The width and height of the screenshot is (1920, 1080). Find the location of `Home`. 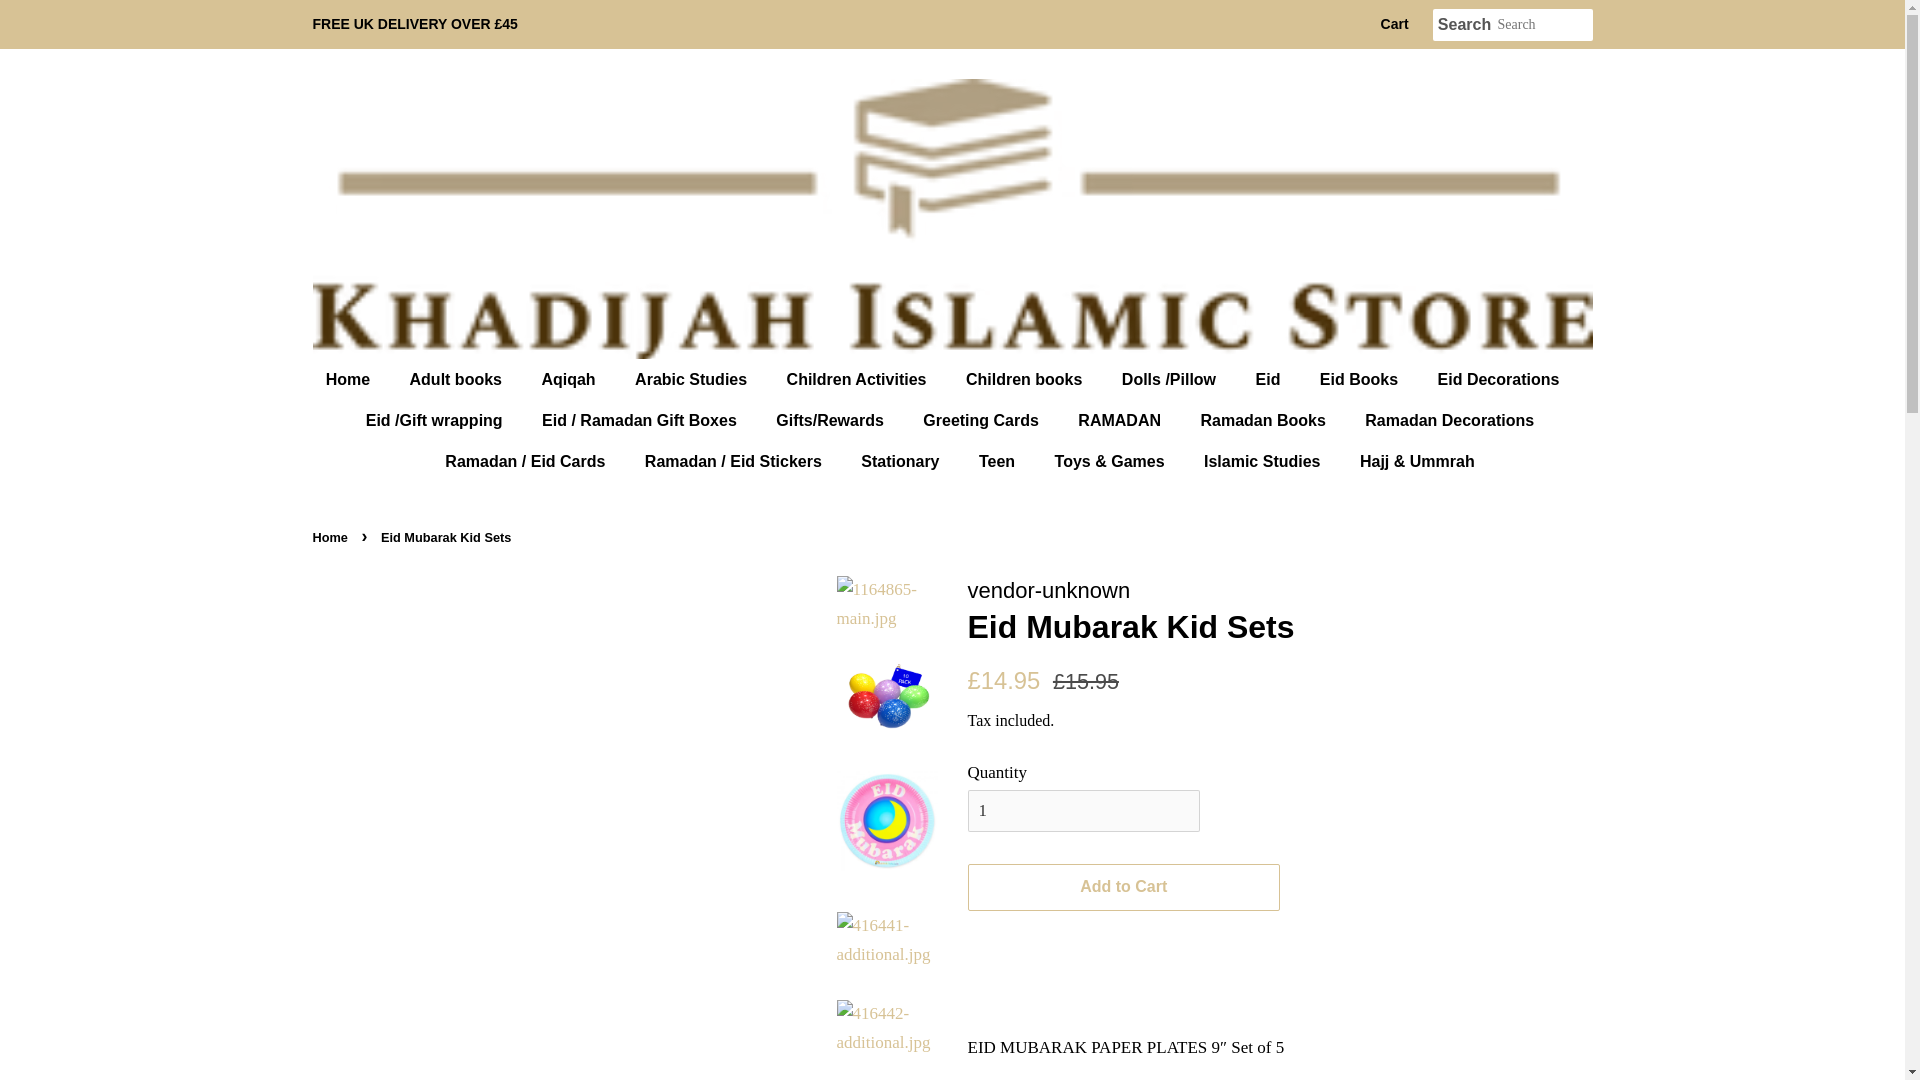

Home is located at coordinates (358, 378).